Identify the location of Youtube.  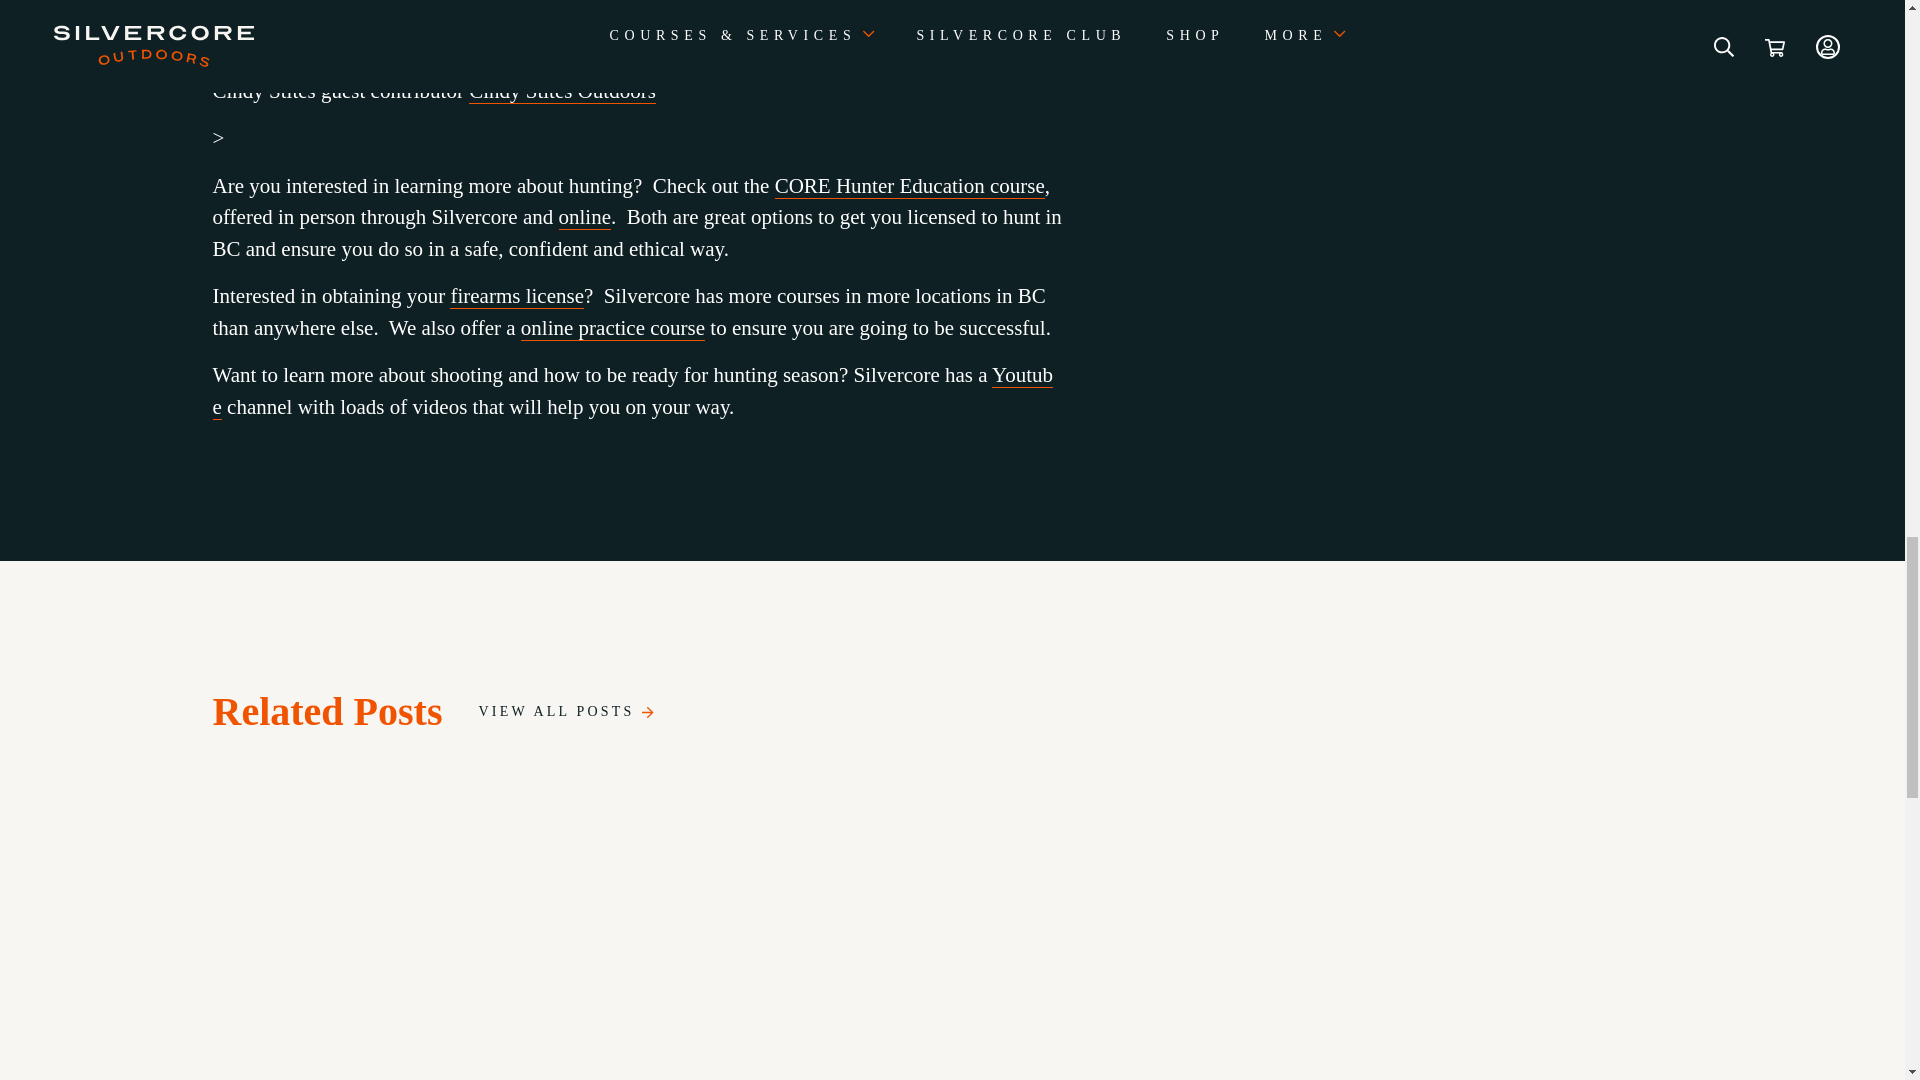
(632, 391).